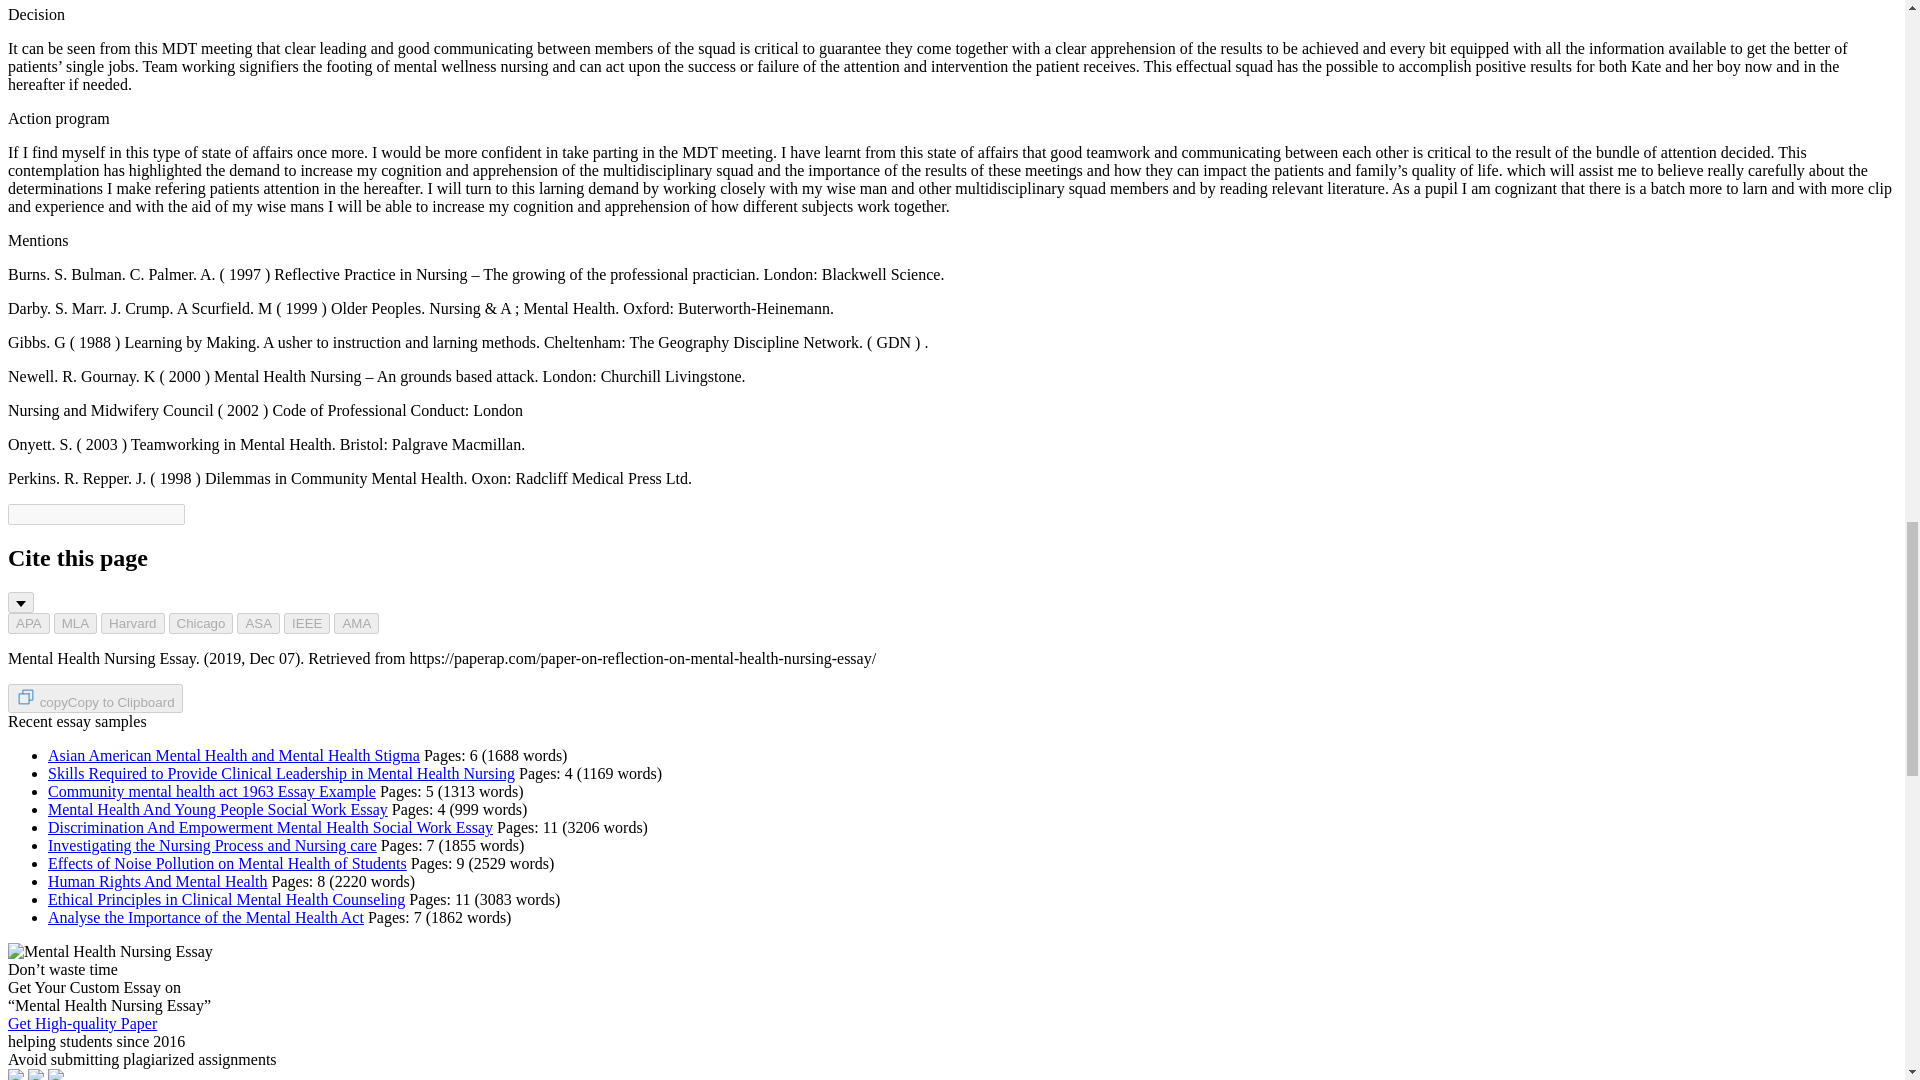 The image size is (1920, 1080). What do you see at coordinates (28, 623) in the screenshot?
I see `APA` at bounding box center [28, 623].